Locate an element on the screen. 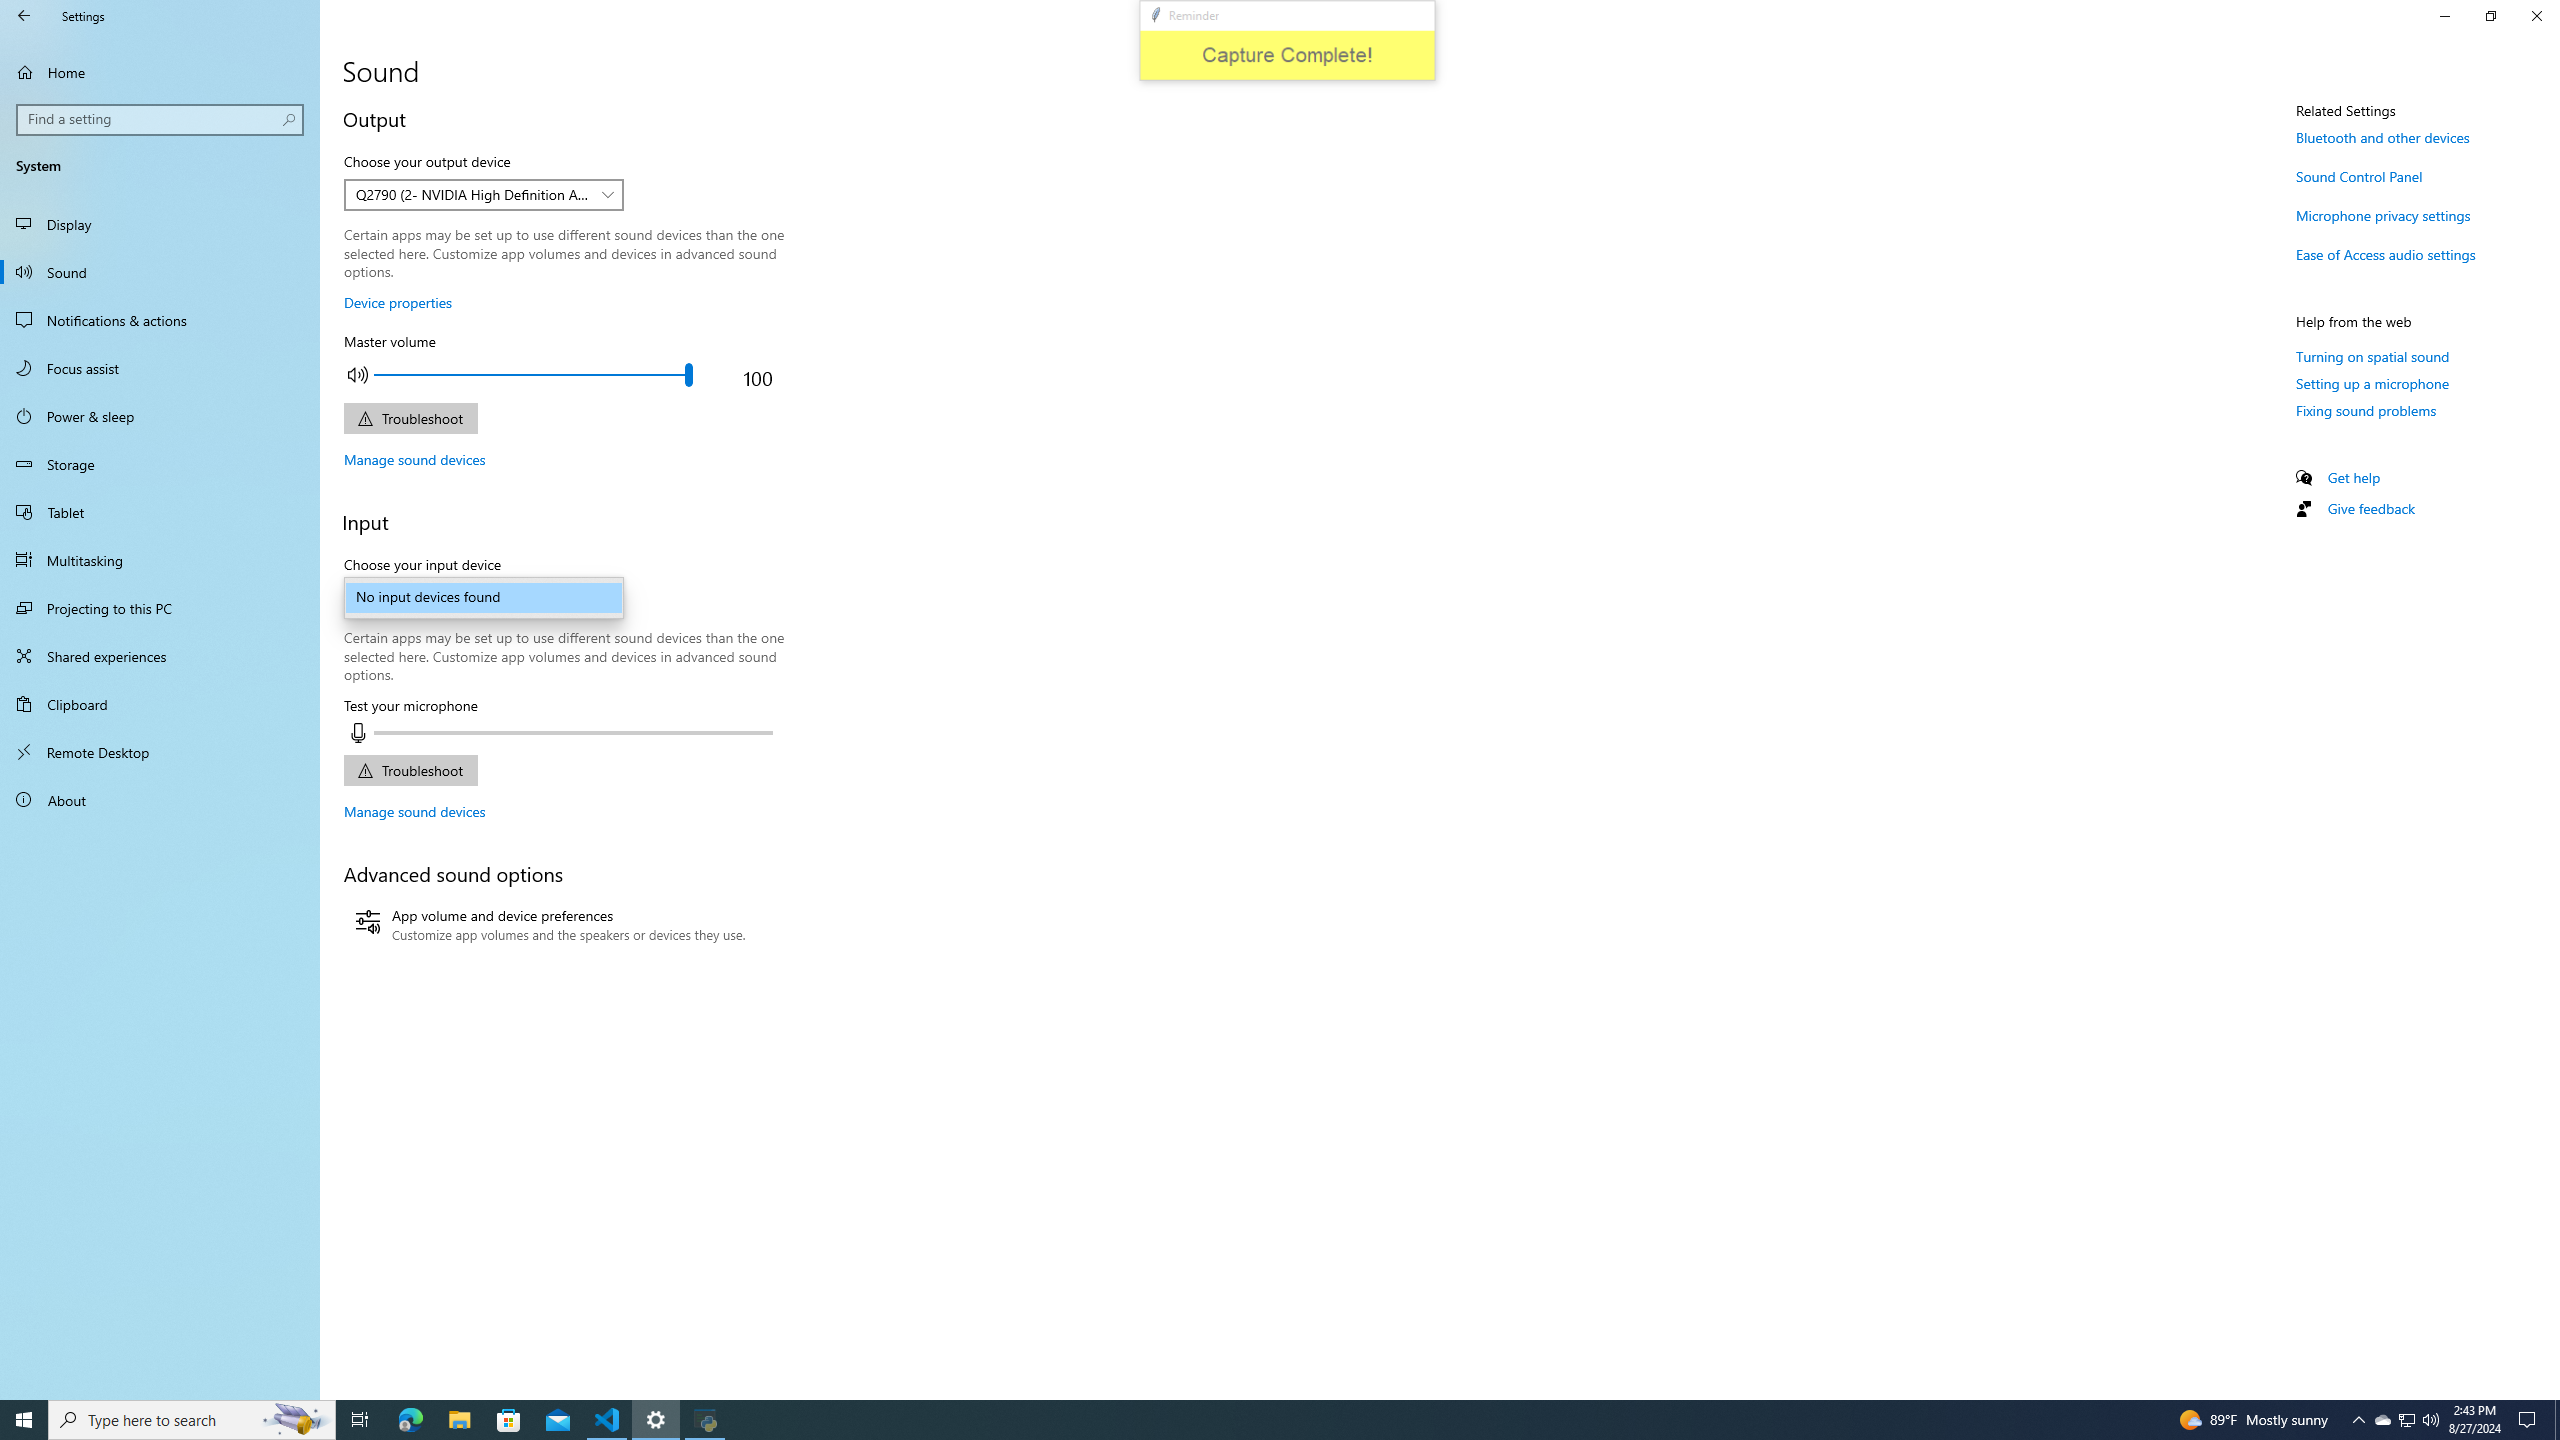  Projecting to this PC is located at coordinates (160, 608).